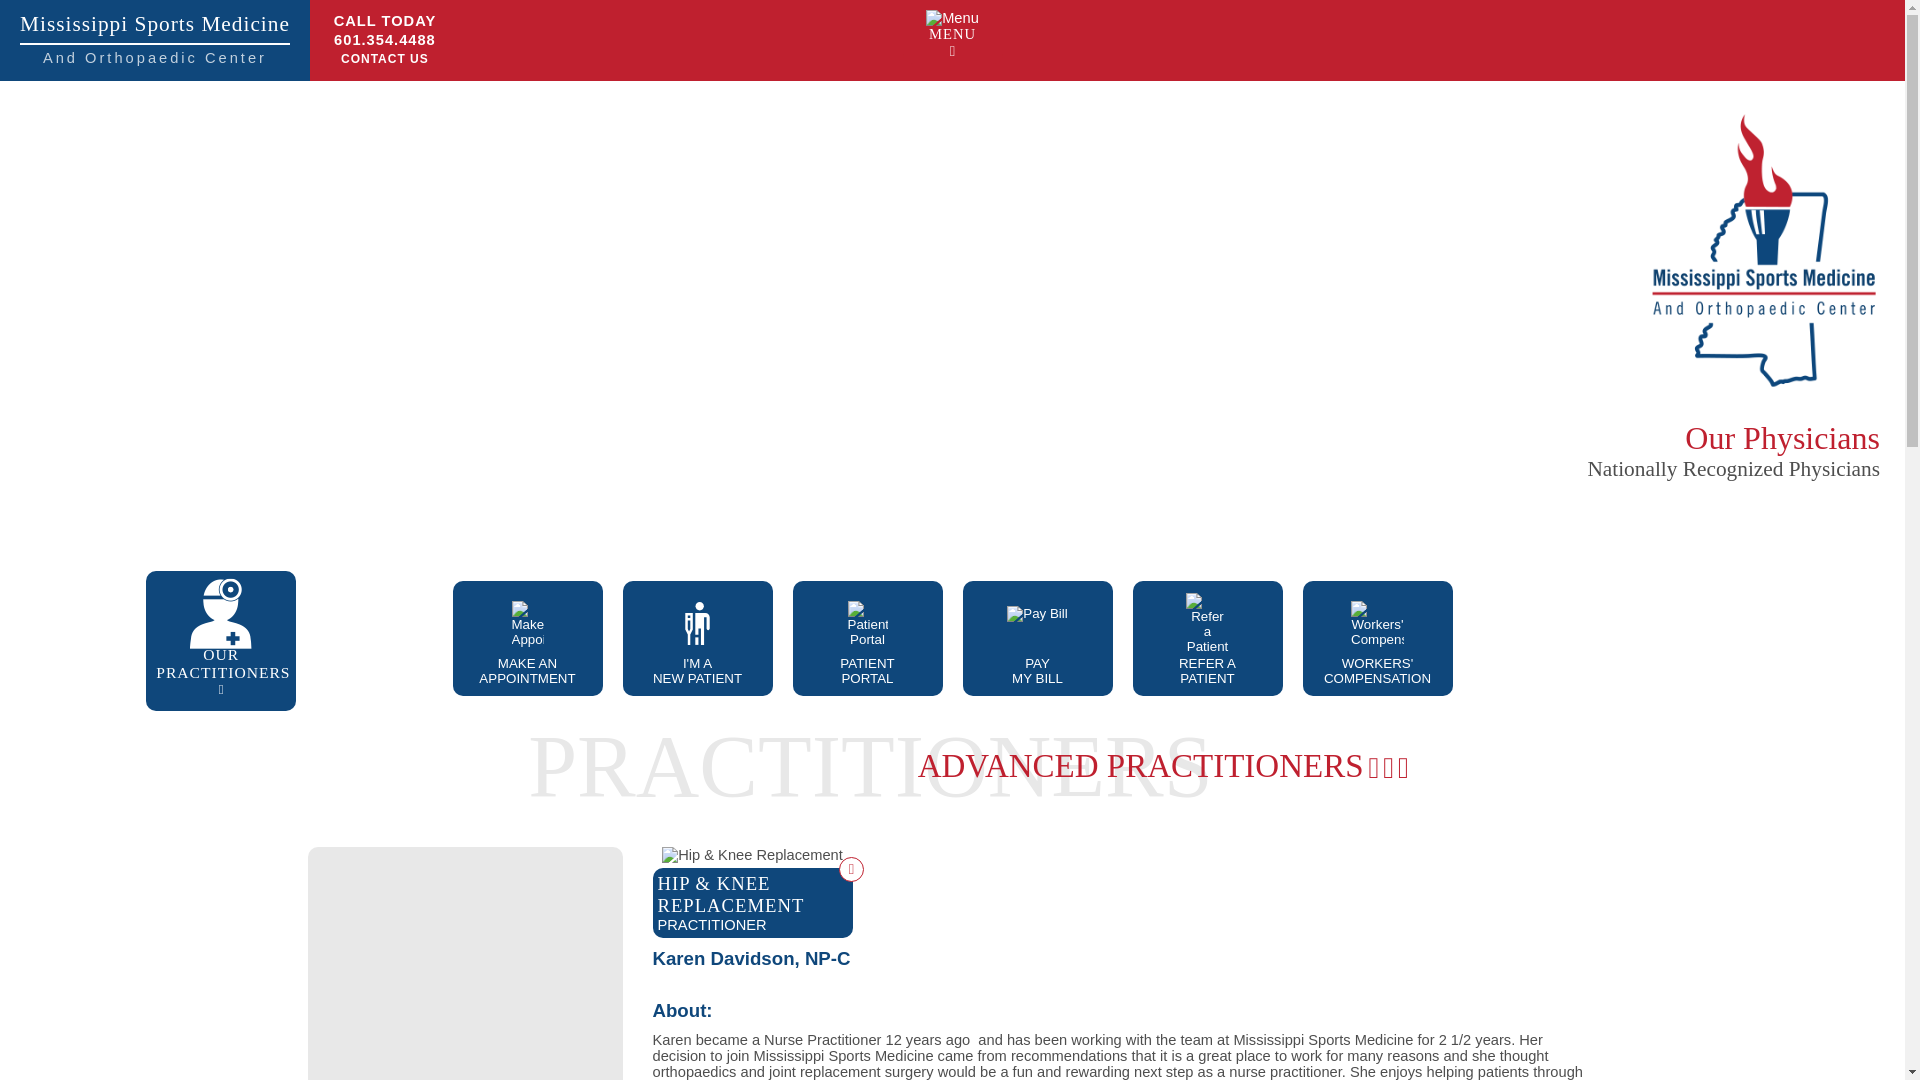 The image size is (1920, 1080). What do you see at coordinates (696, 622) in the screenshot?
I see `New Patient` at bounding box center [696, 622].